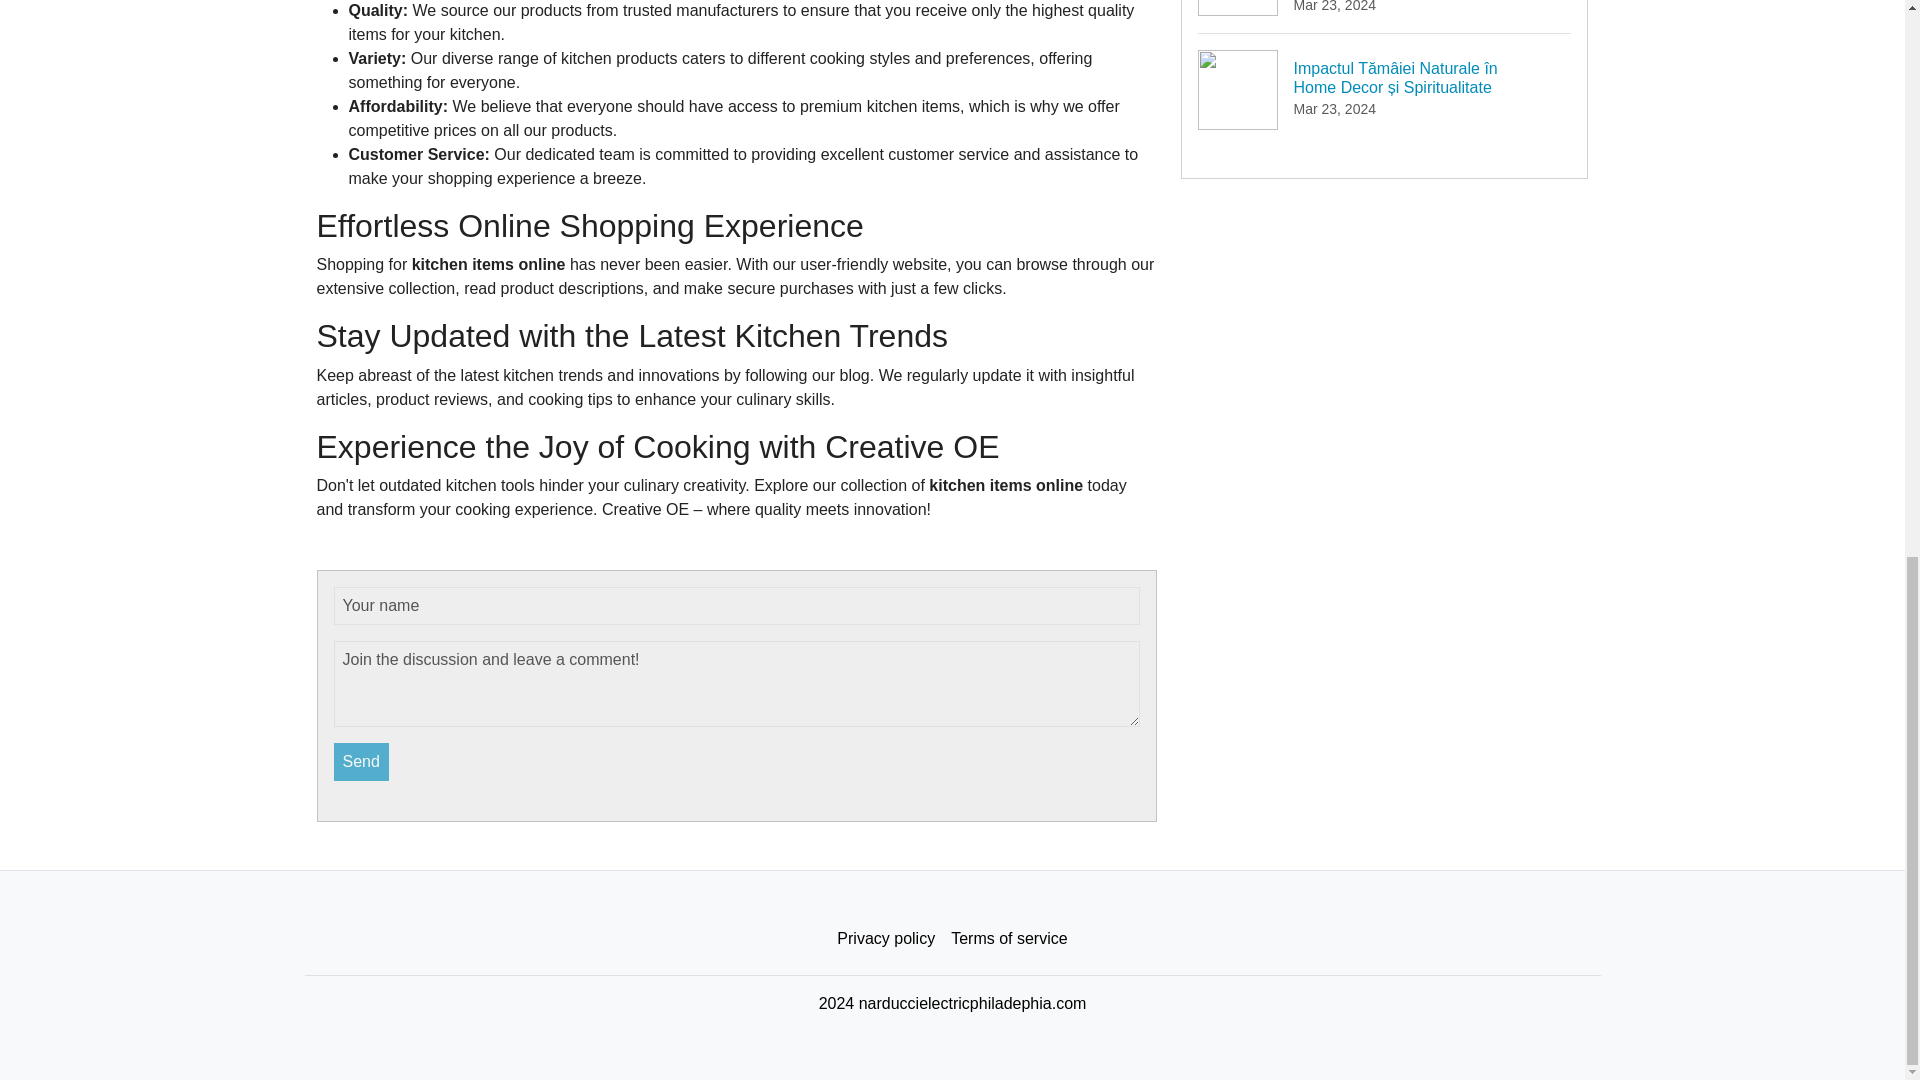 The height and width of the screenshot is (1080, 1920). What do you see at coordinates (886, 939) in the screenshot?
I see `Privacy policy` at bounding box center [886, 939].